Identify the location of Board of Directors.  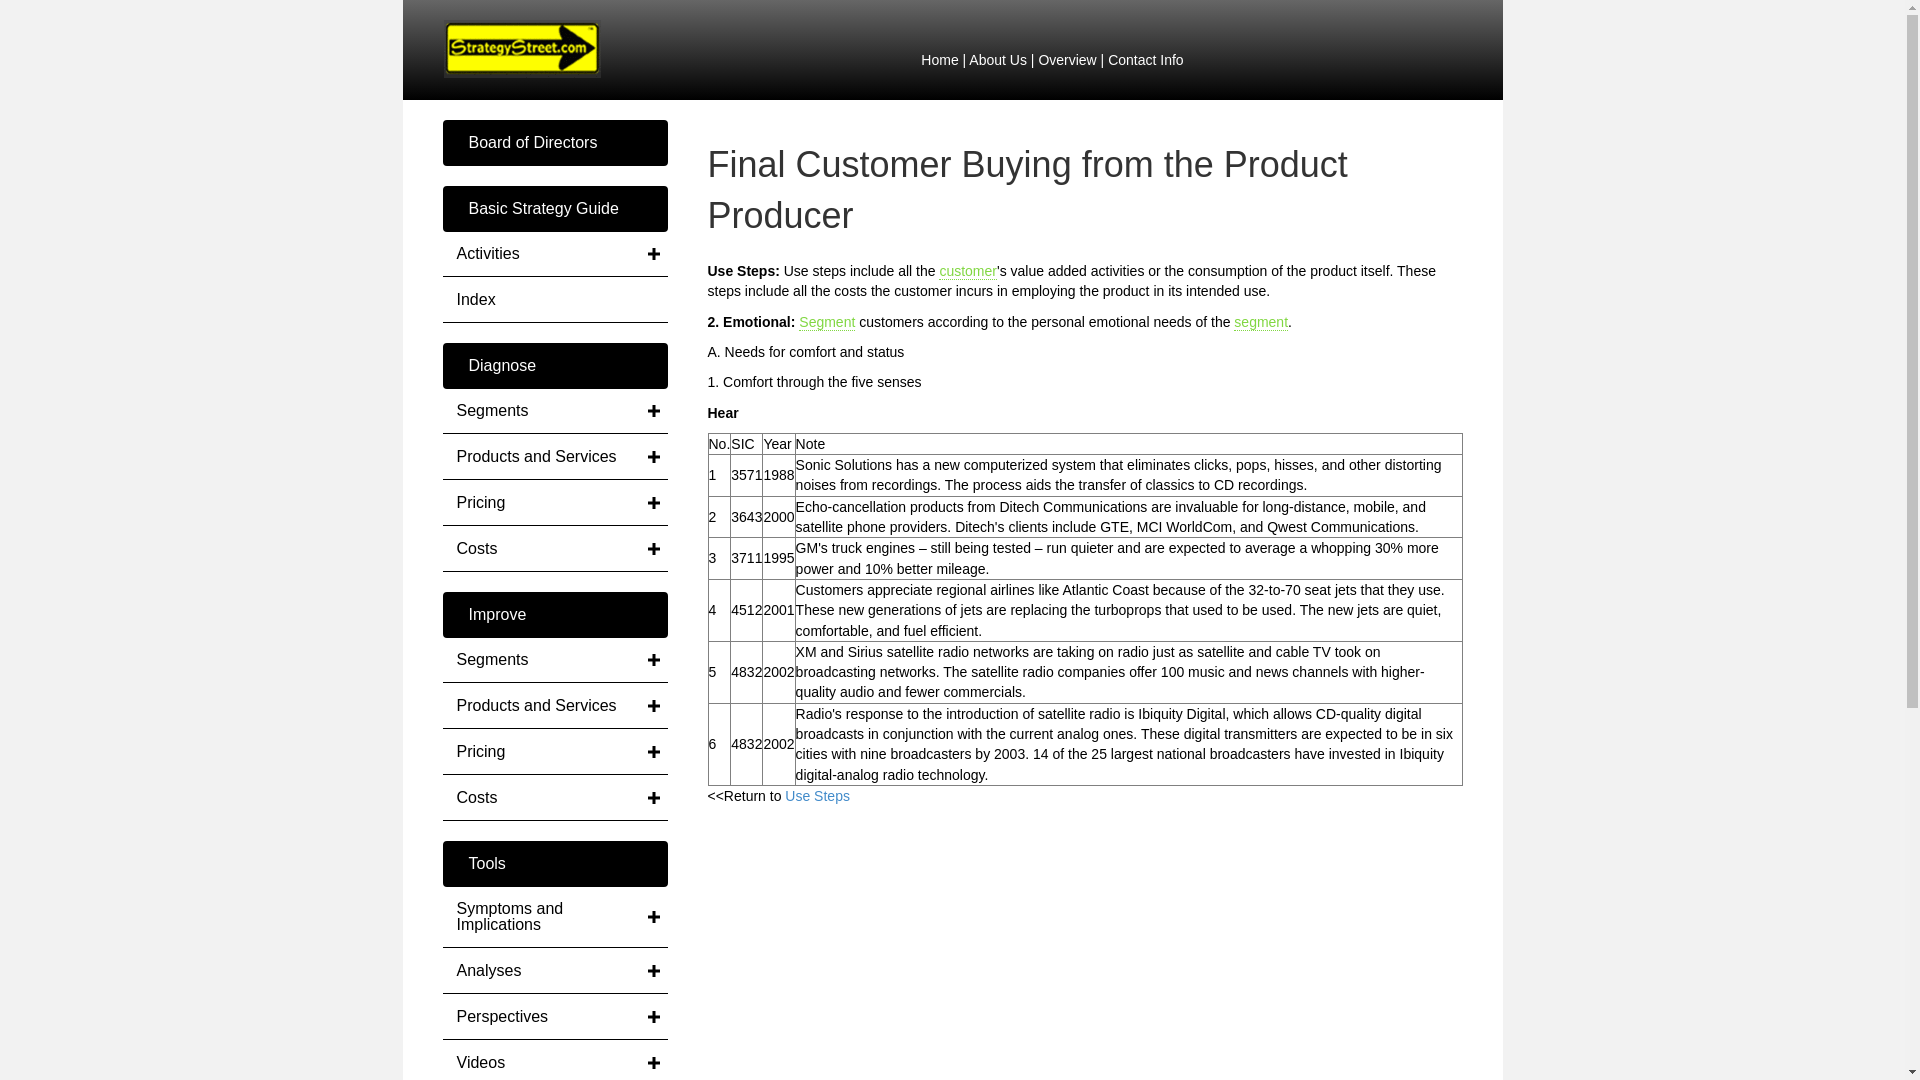
(554, 142).